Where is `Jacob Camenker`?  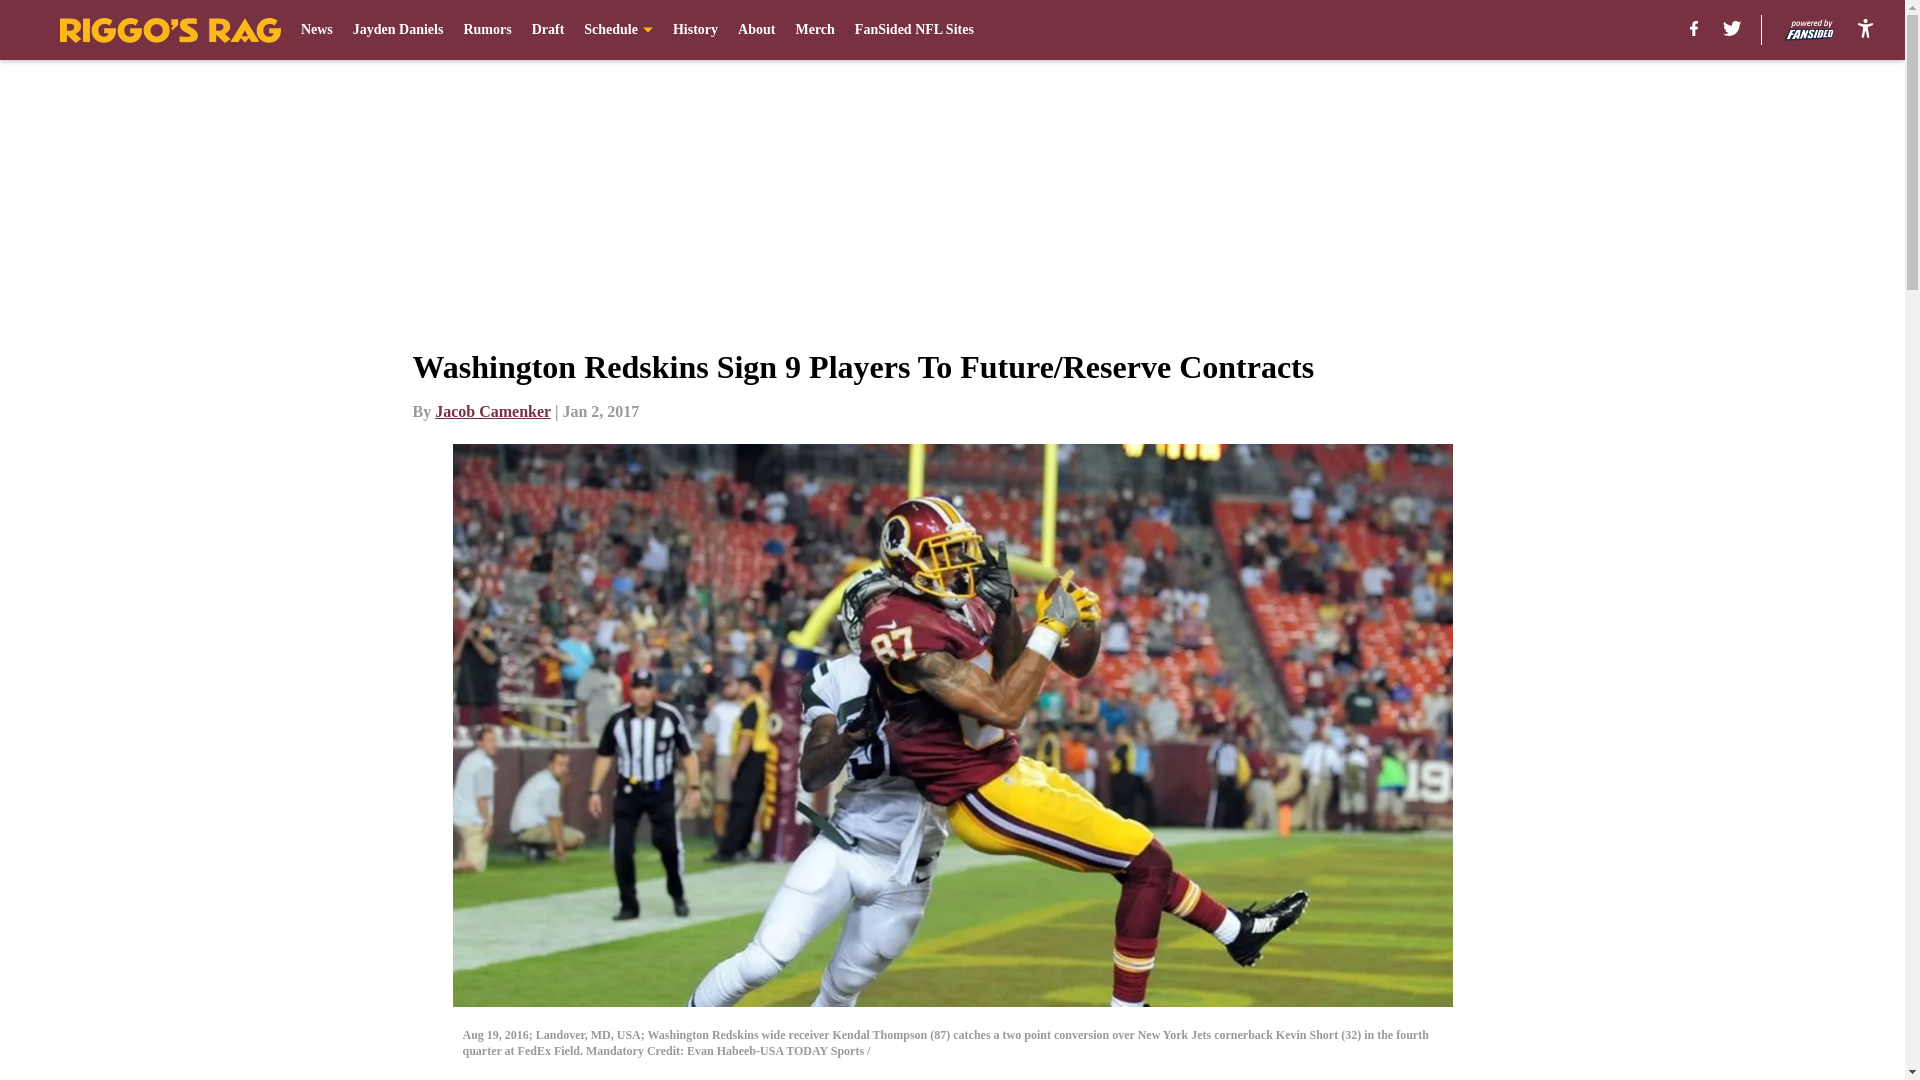
Jacob Camenker is located at coordinates (493, 411).